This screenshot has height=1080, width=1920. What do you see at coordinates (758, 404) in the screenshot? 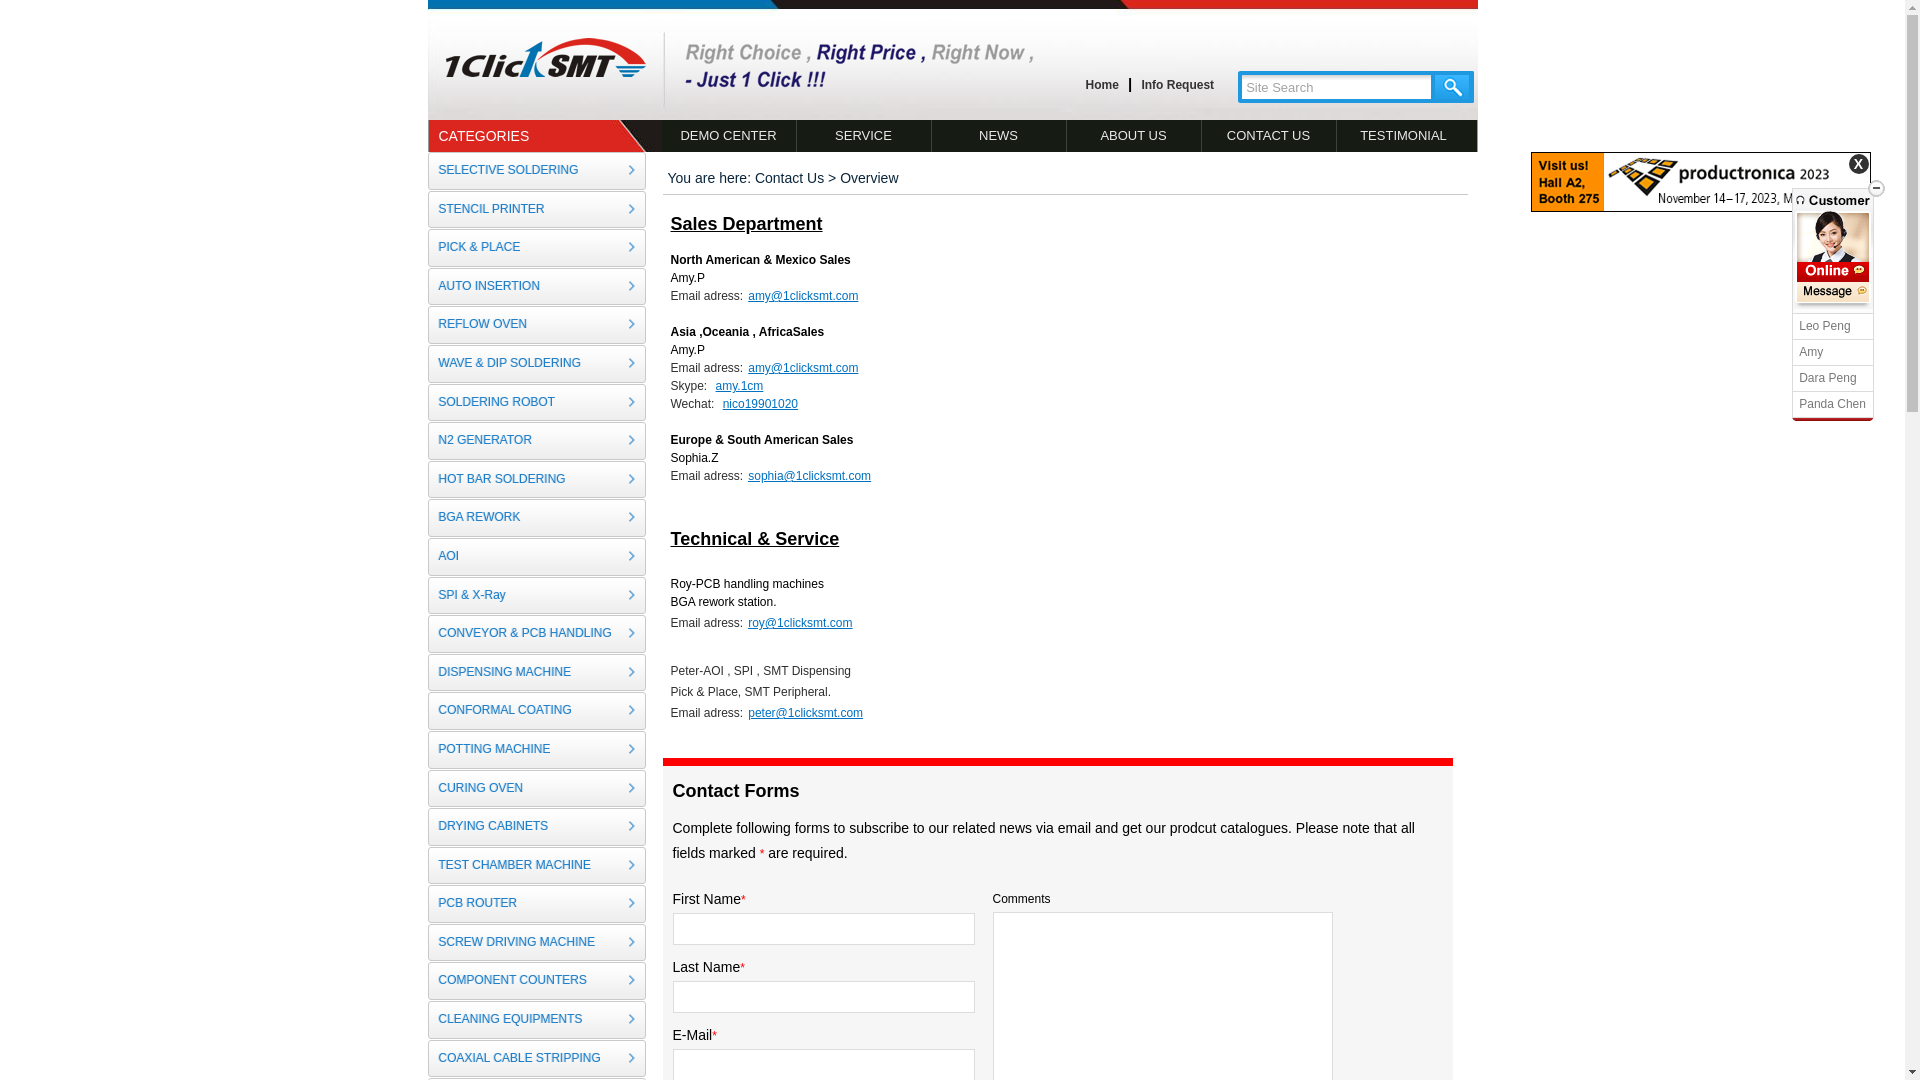
I see `nico19901020` at bounding box center [758, 404].